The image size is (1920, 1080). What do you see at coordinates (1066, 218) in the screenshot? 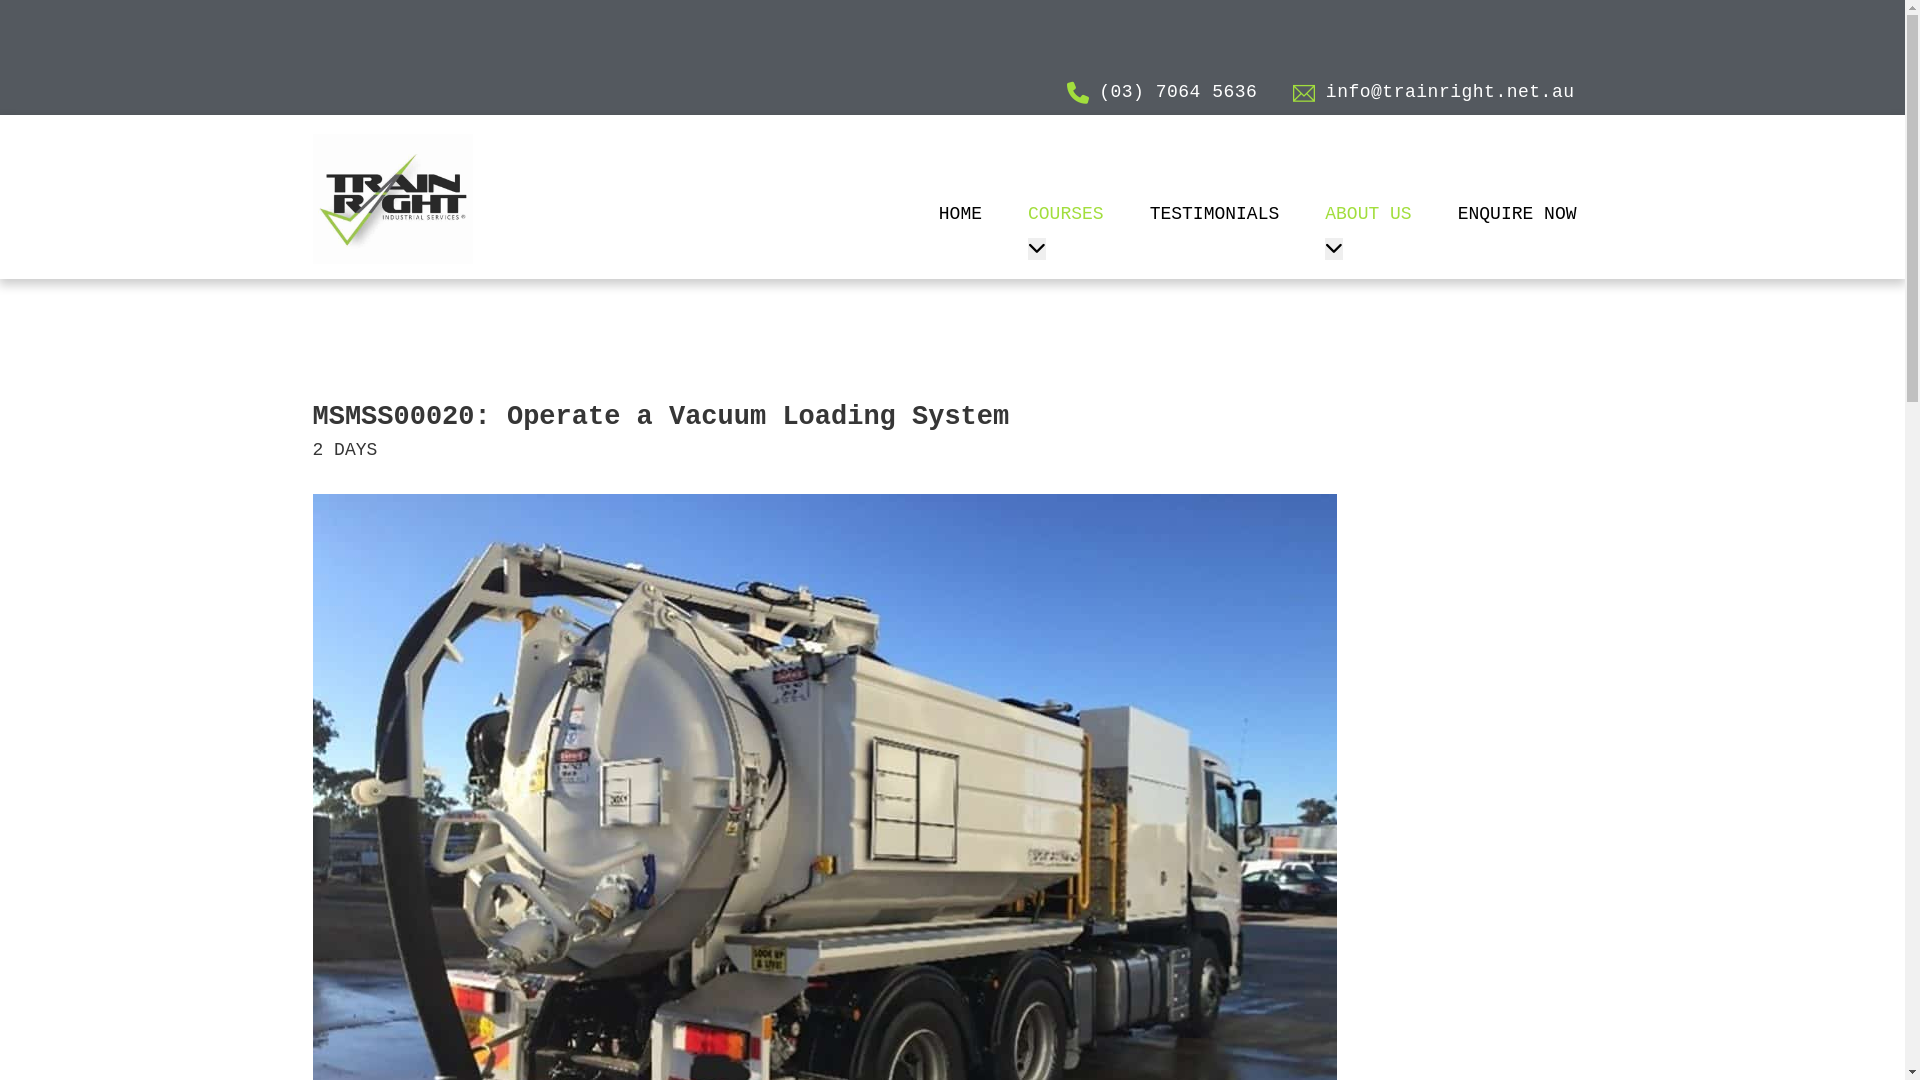
I see `COURSES` at bounding box center [1066, 218].